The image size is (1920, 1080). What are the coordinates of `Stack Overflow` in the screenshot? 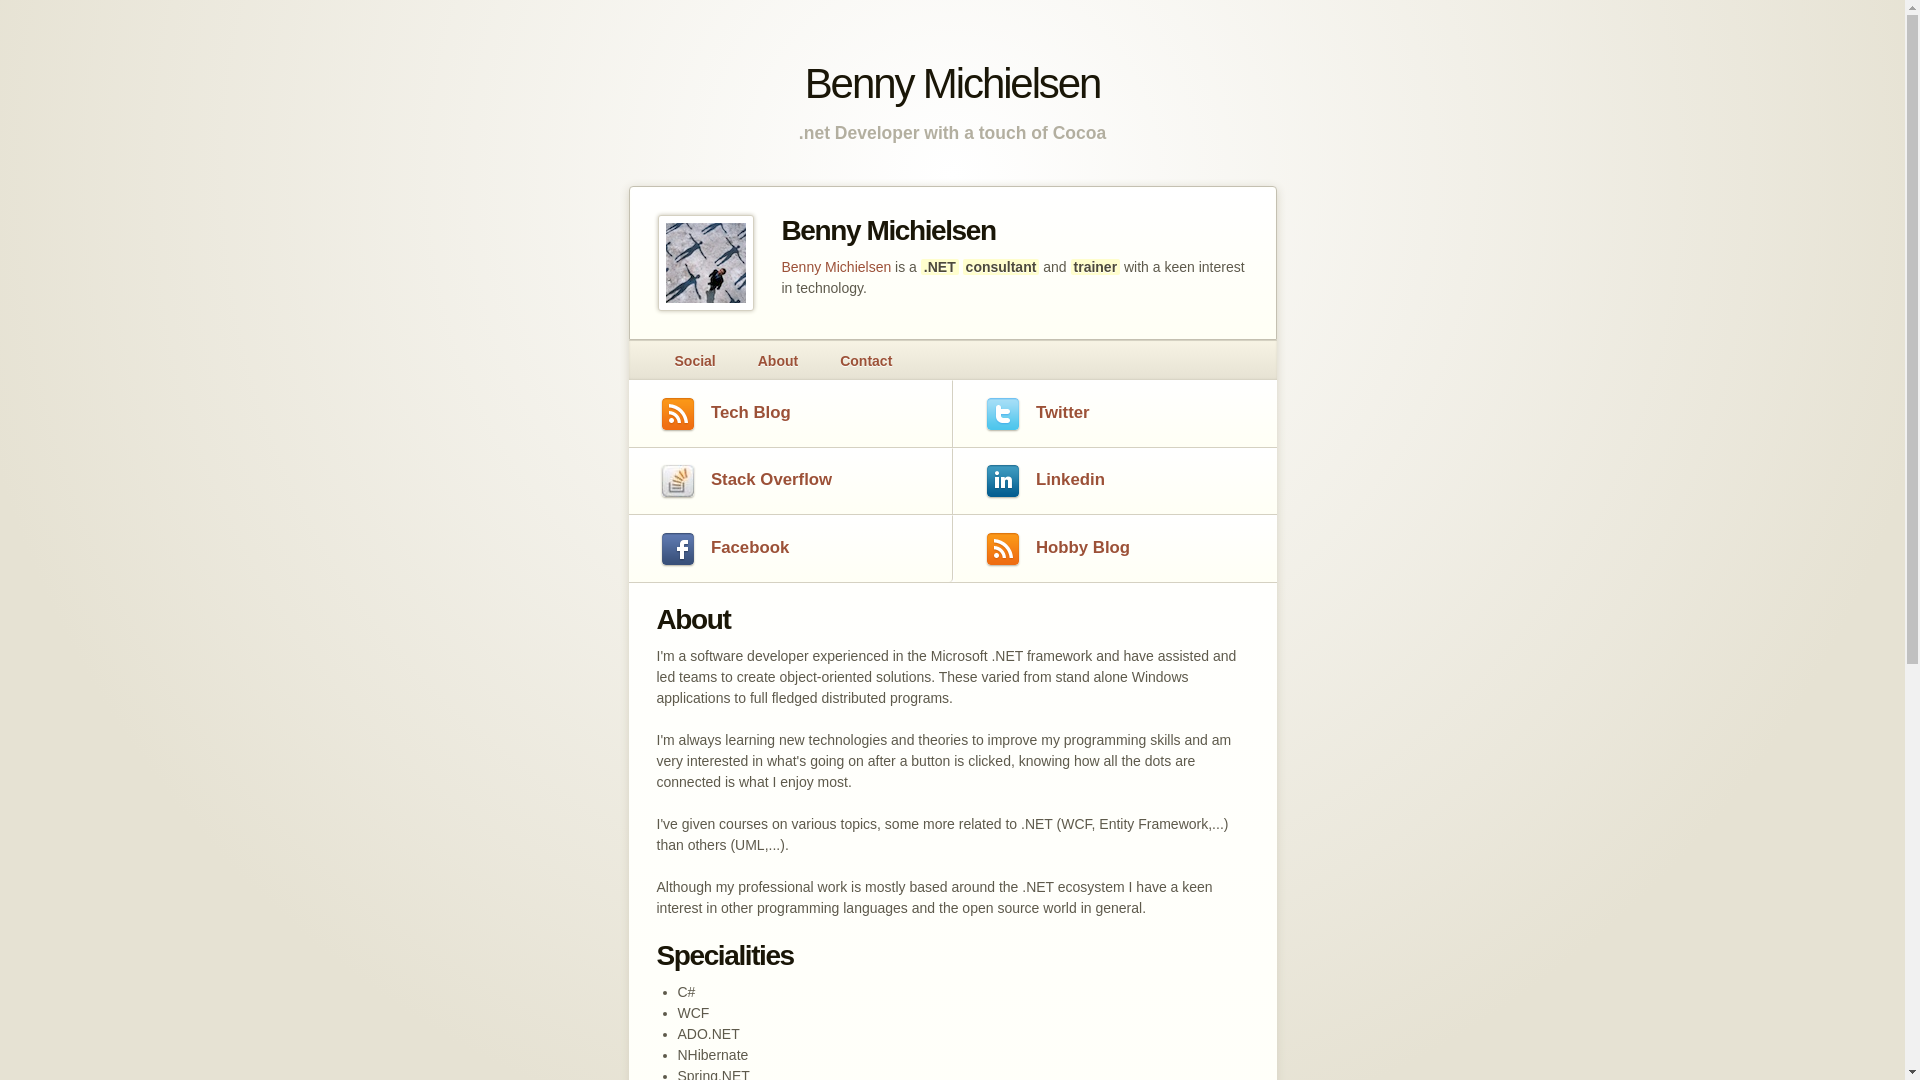 It's located at (790, 482).